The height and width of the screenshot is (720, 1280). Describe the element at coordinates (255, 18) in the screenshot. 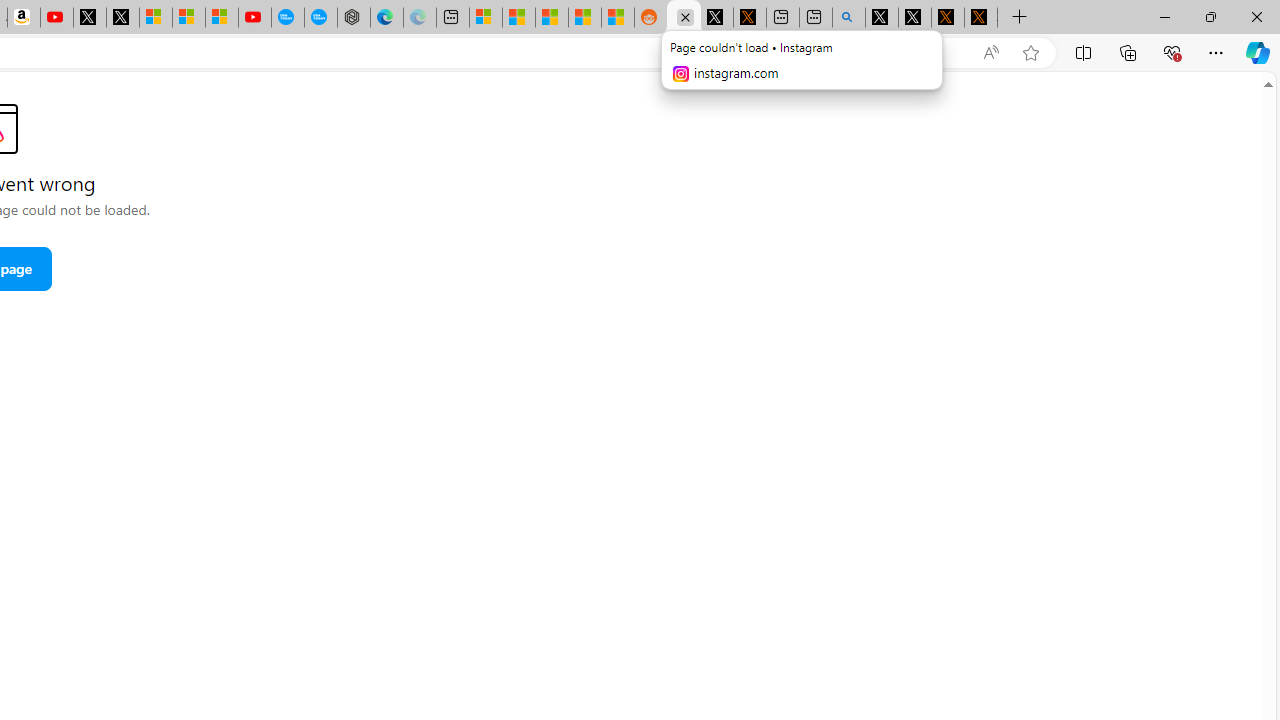

I see `Gloom - YouTube` at that location.